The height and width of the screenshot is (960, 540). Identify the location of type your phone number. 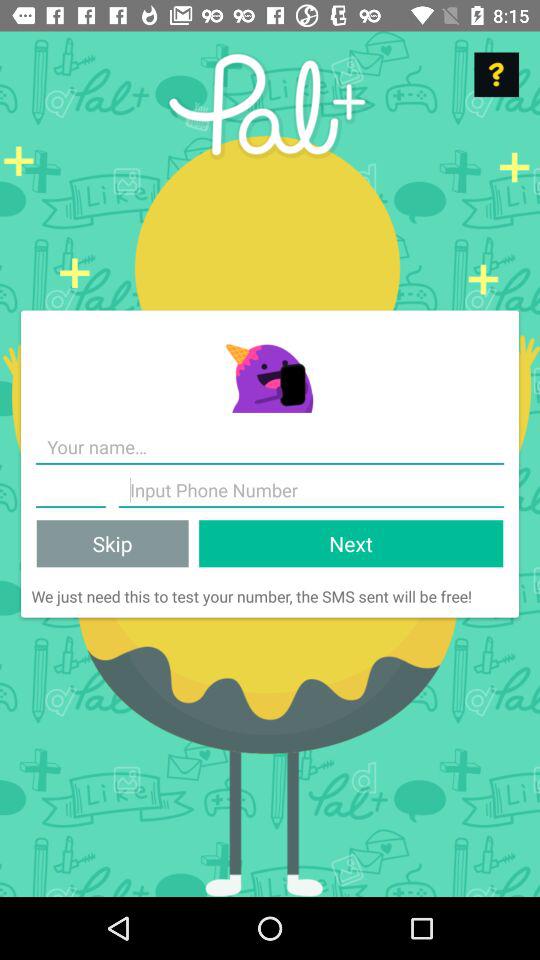
(311, 490).